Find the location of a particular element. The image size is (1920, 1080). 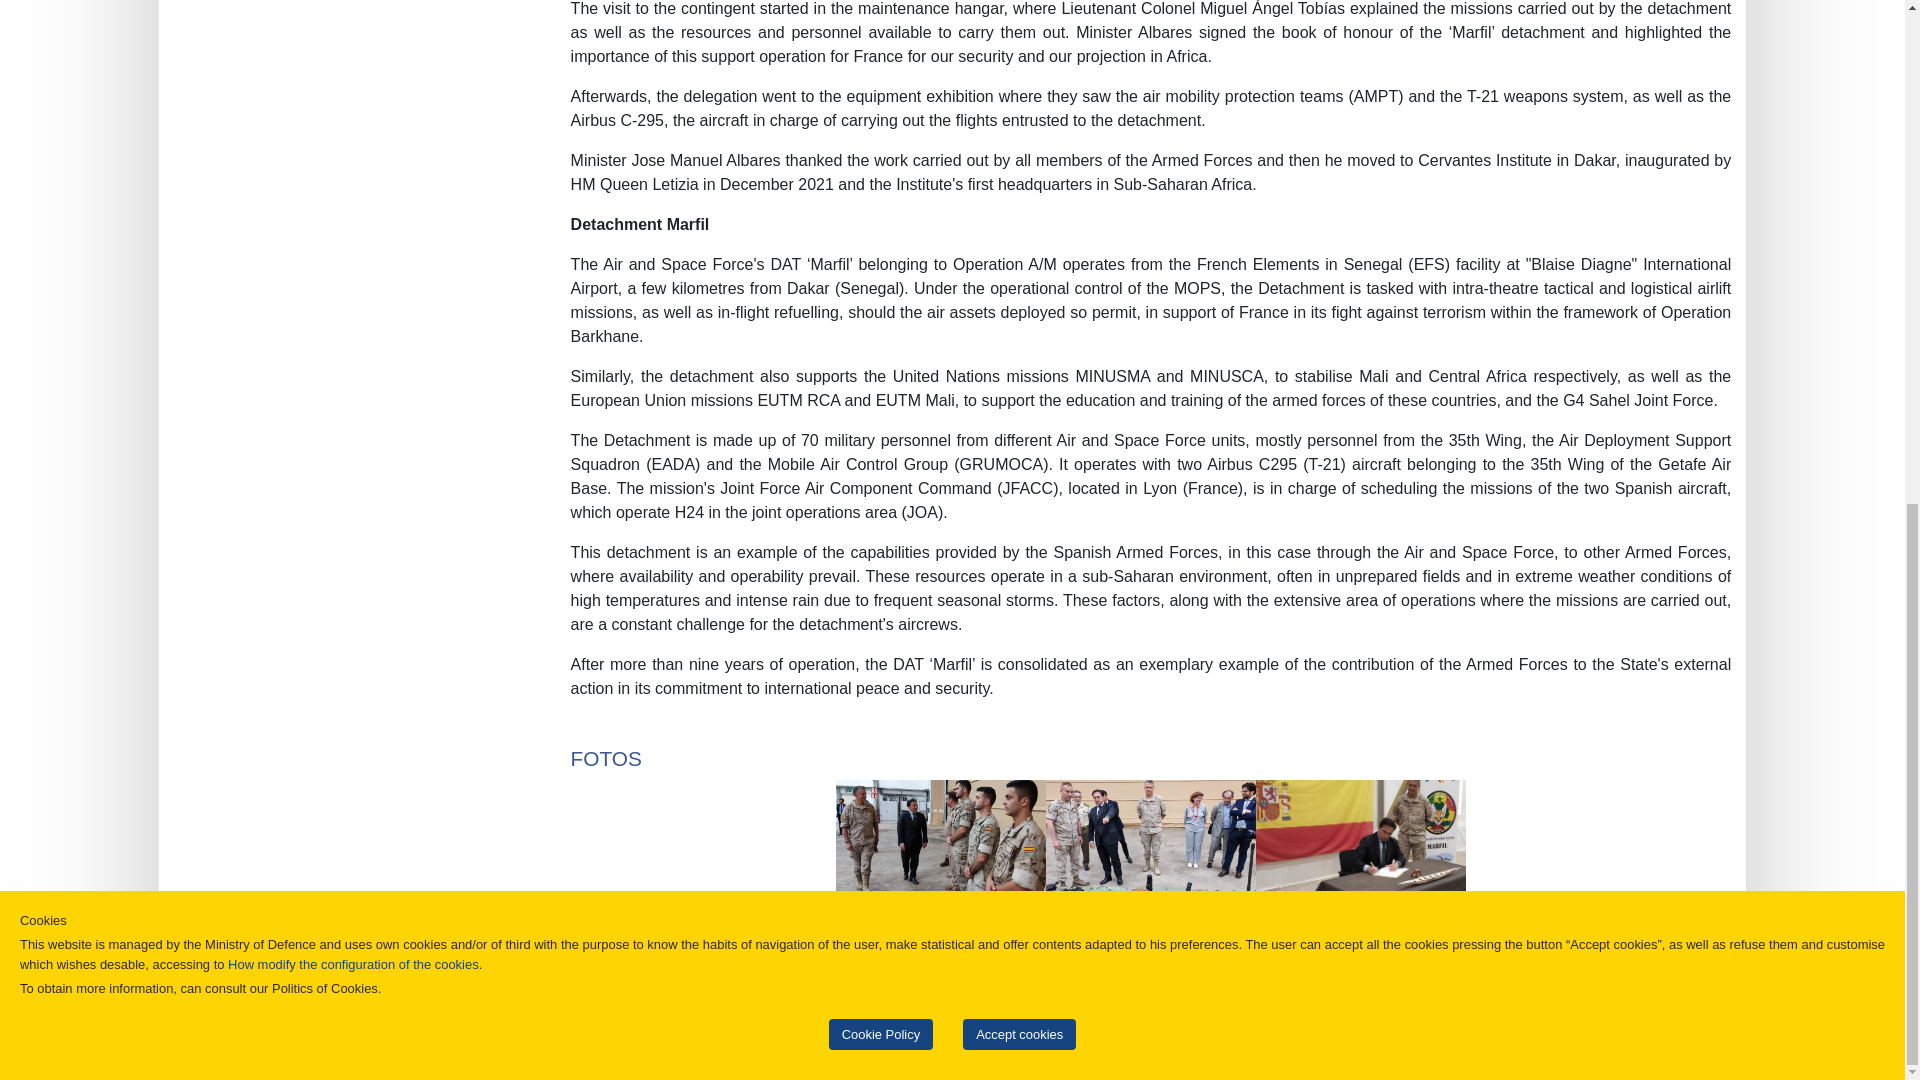

Legal notice is located at coordinates (870, 1011).